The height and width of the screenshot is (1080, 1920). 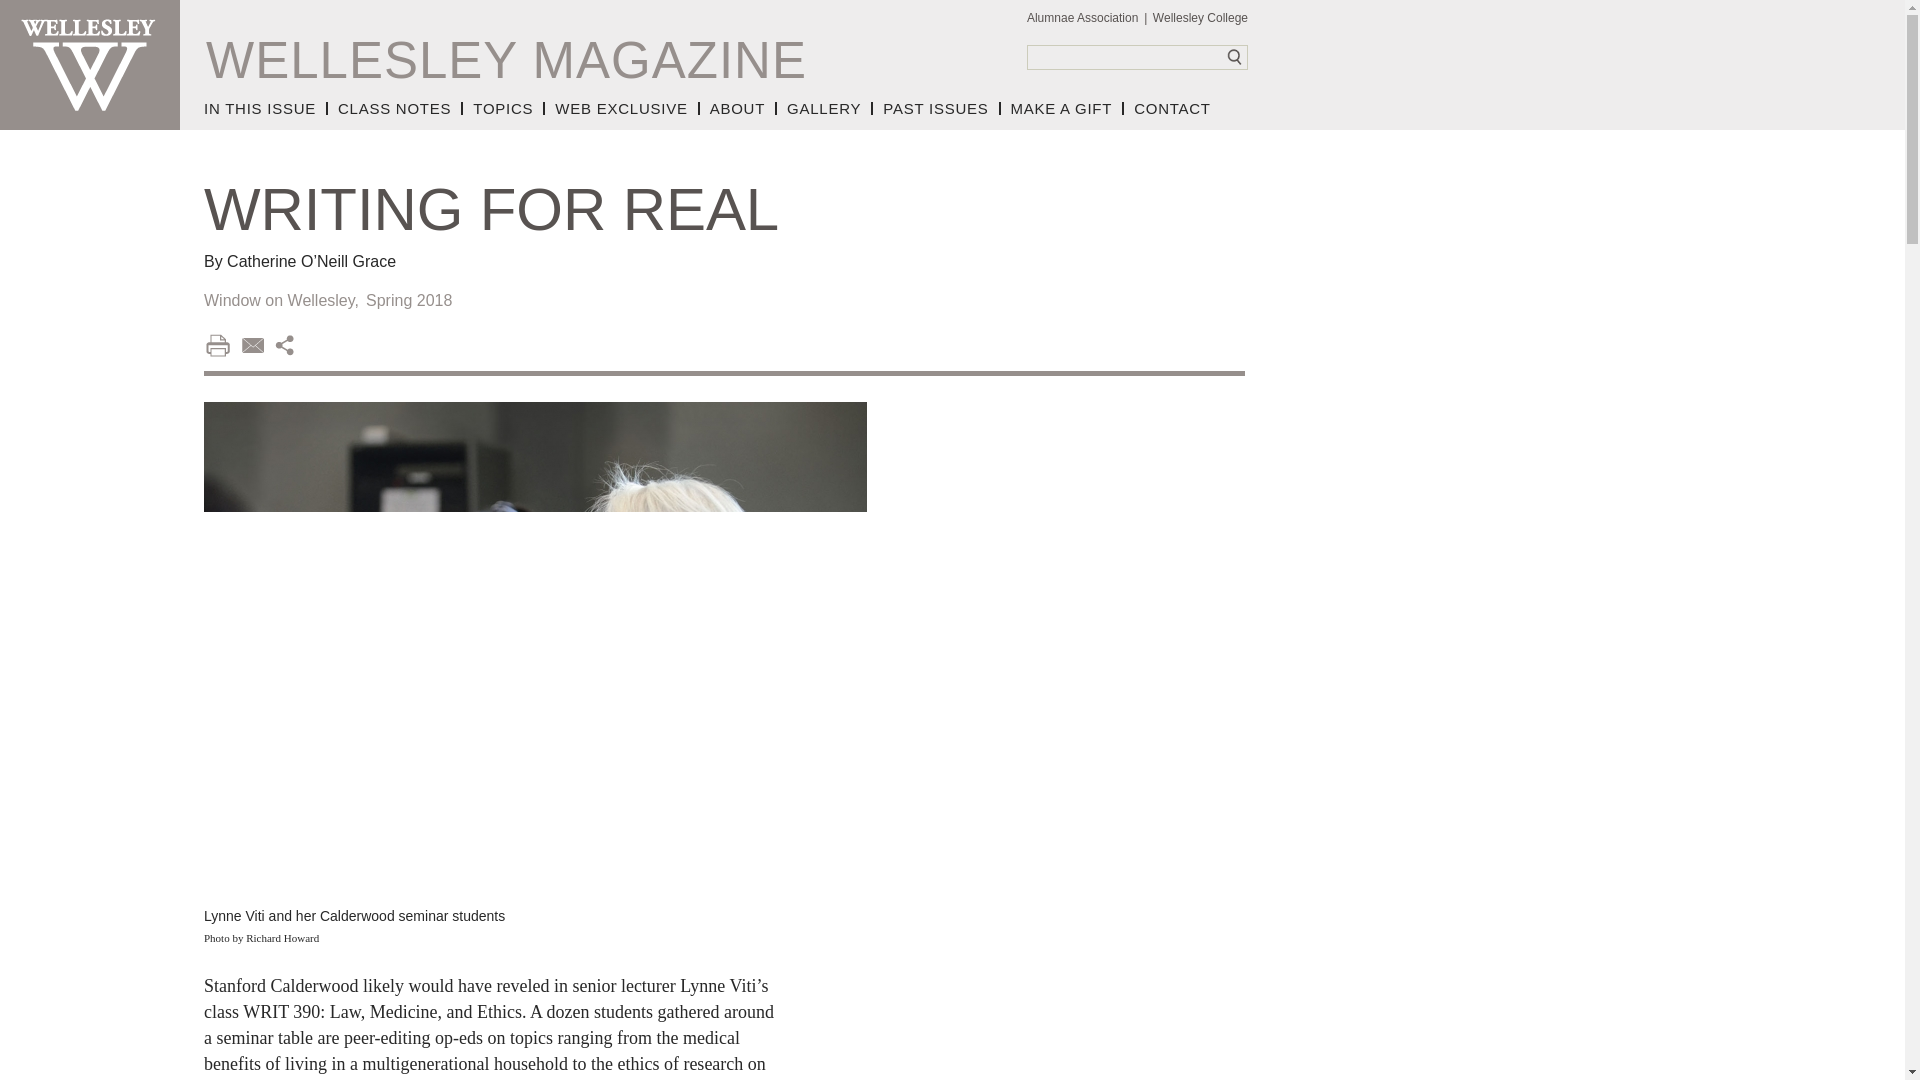 What do you see at coordinates (266, 108) in the screenshot?
I see `IN THIS ISSUE` at bounding box center [266, 108].